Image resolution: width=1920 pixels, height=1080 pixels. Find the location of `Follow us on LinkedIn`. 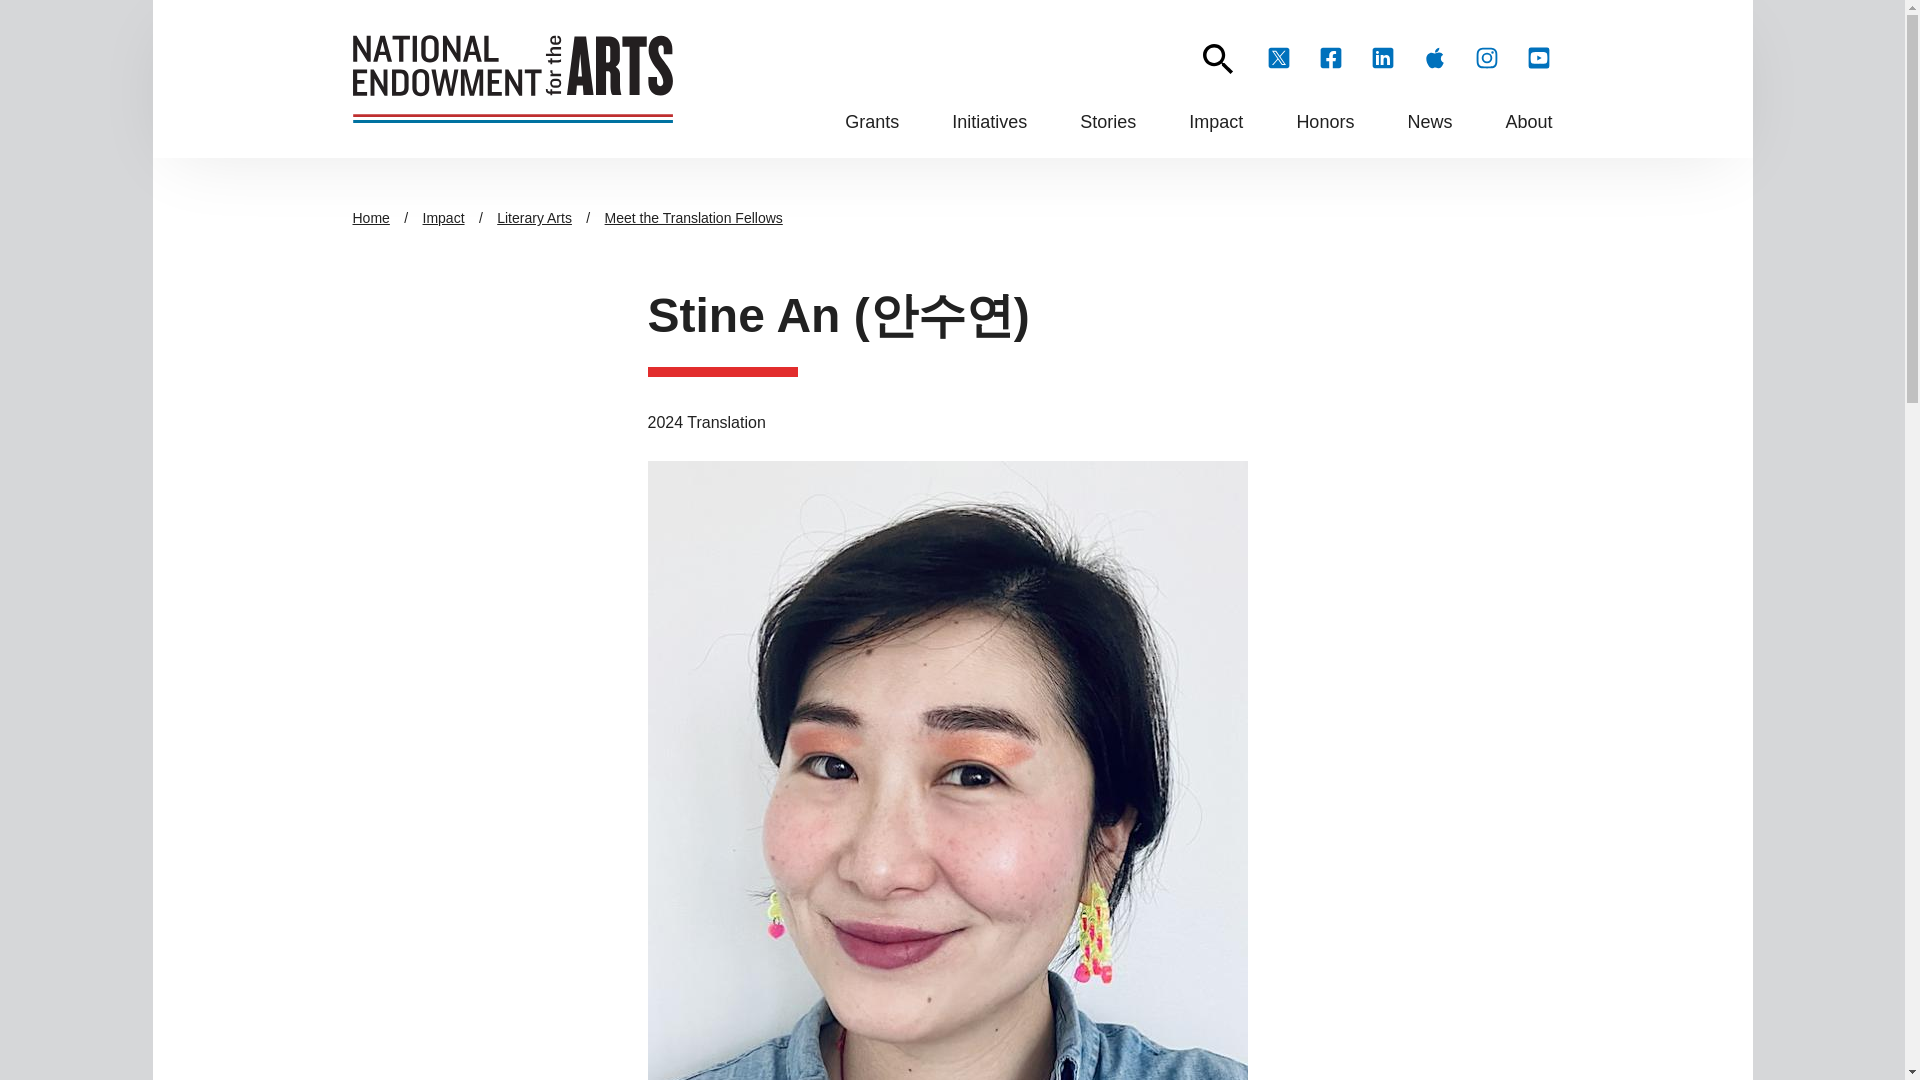

Follow us on LinkedIn is located at coordinates (1381, 58).